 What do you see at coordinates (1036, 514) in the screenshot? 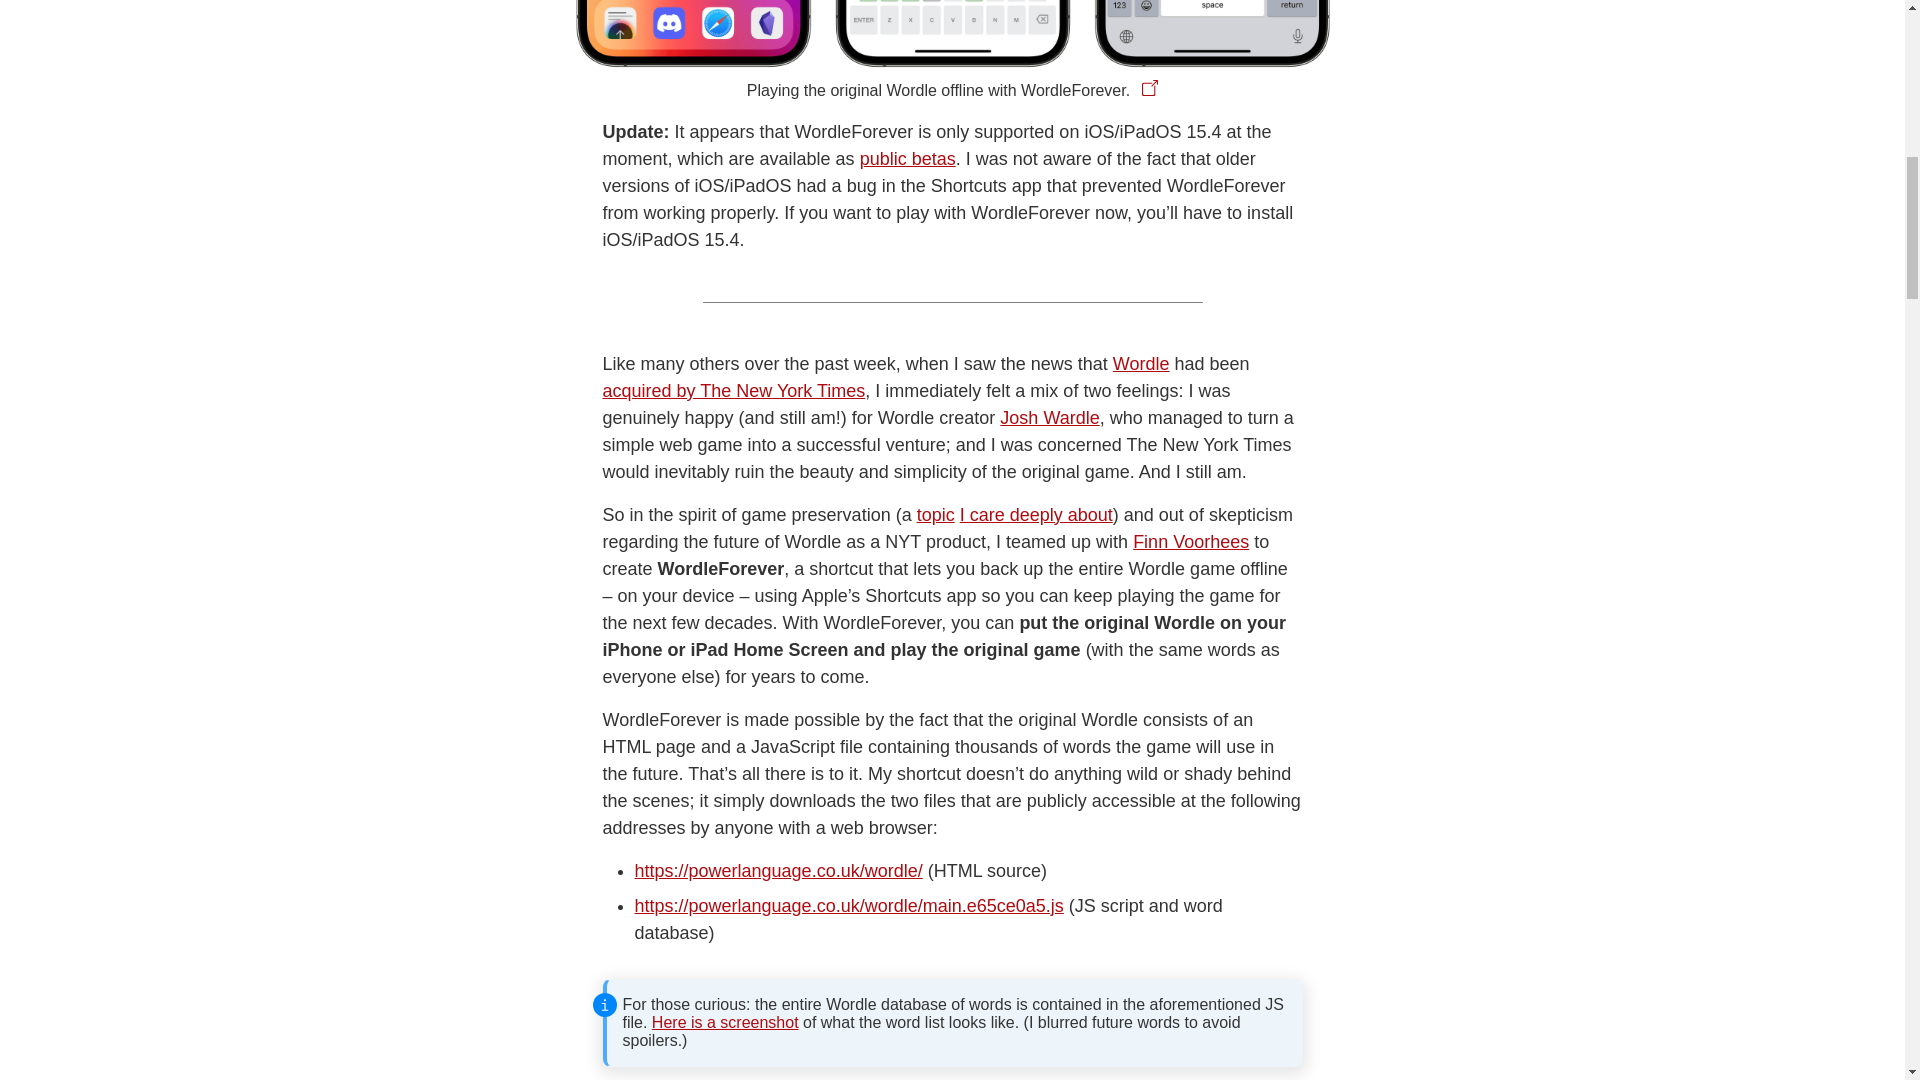
I see `I care deeply about` at bounding box center [1036, 514].